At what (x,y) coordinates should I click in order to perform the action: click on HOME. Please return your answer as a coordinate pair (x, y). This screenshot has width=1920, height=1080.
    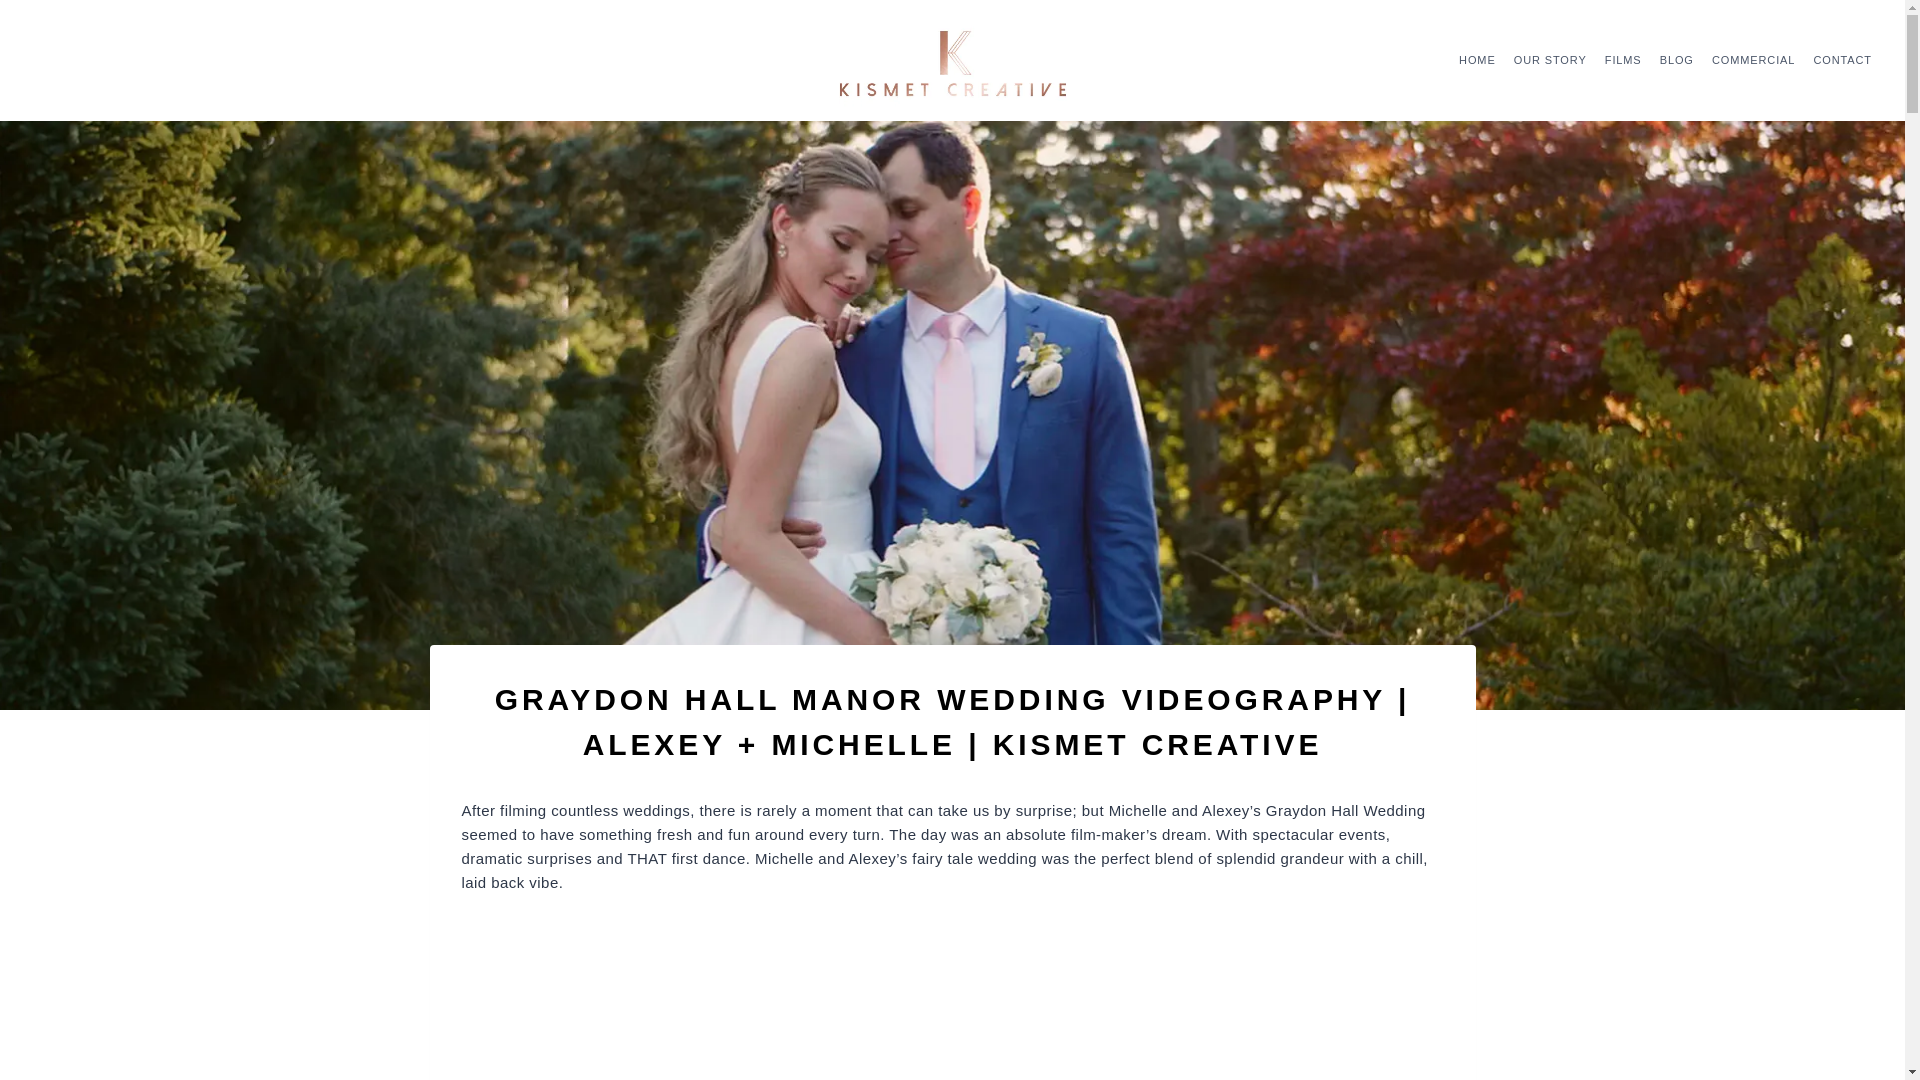
    Looking at the image, I should click on (1477, 60).